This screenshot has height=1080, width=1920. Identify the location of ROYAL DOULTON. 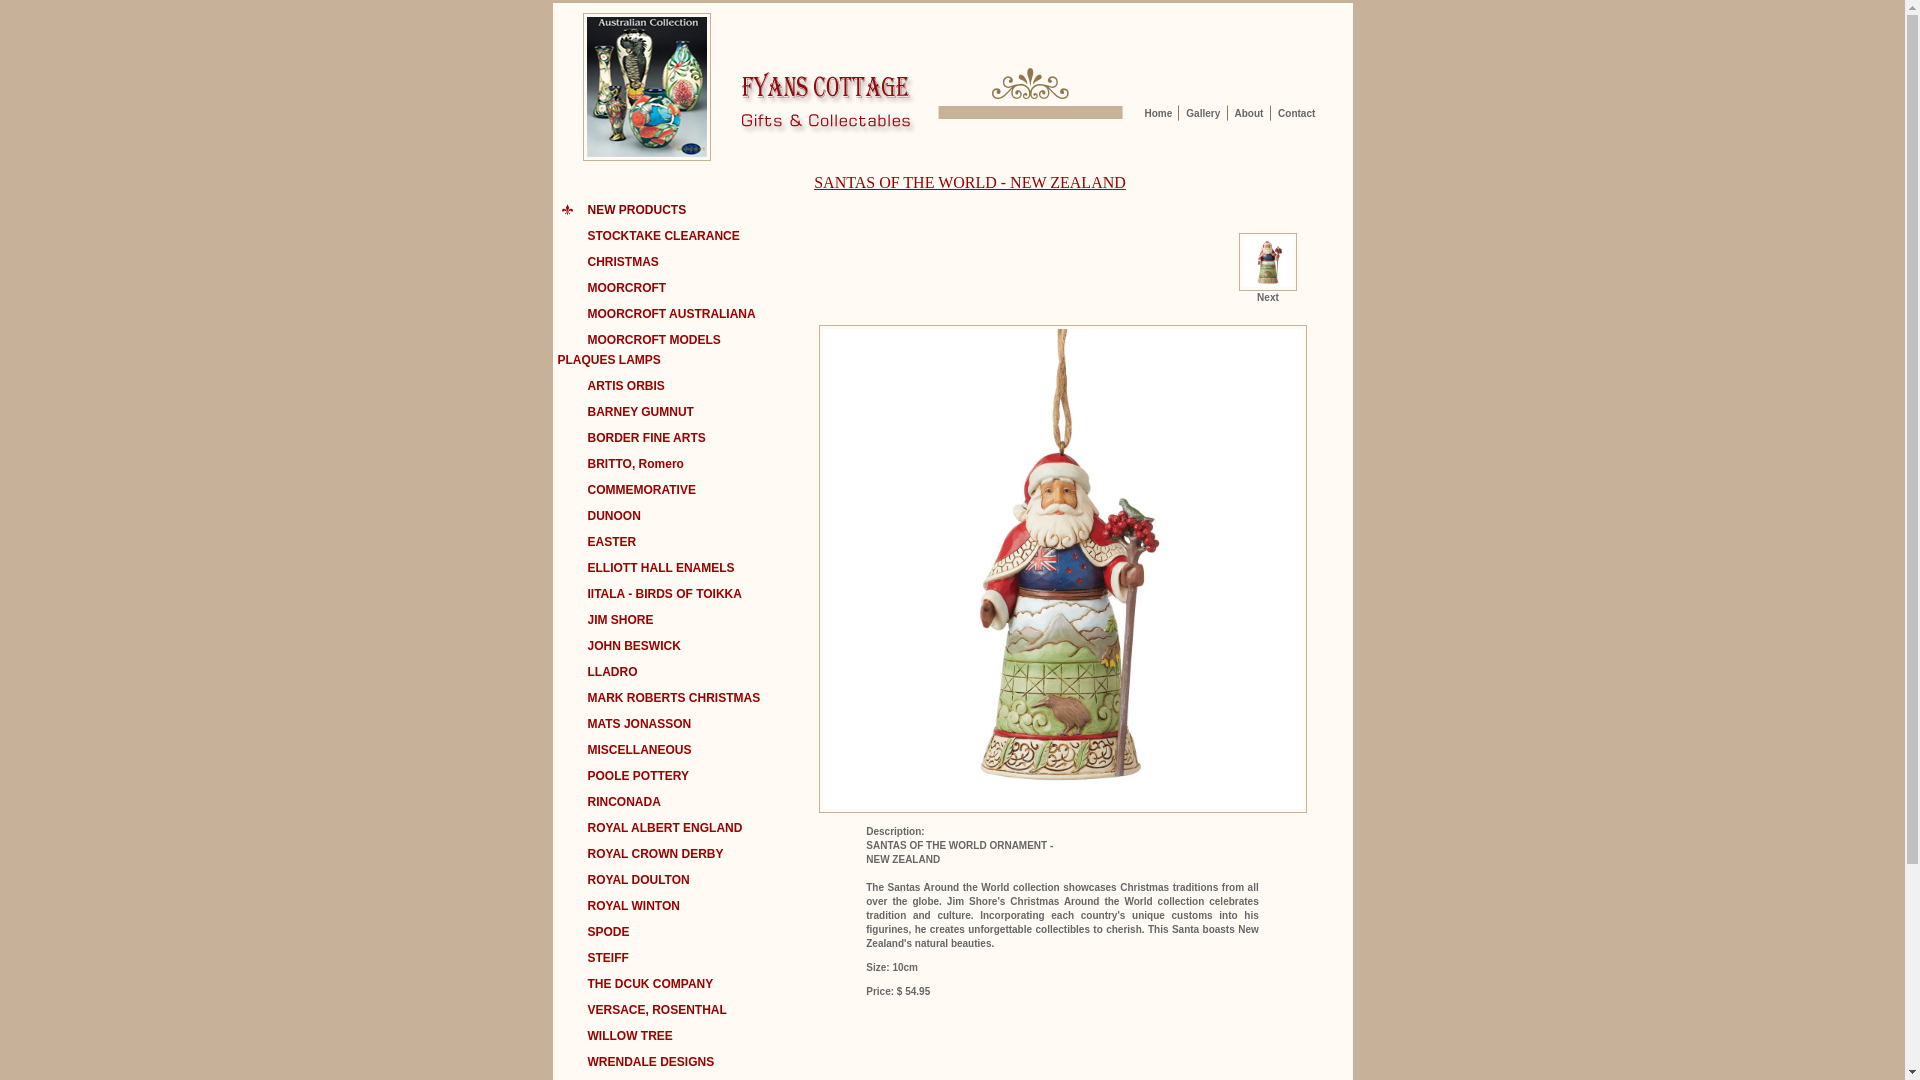
(624, 880).